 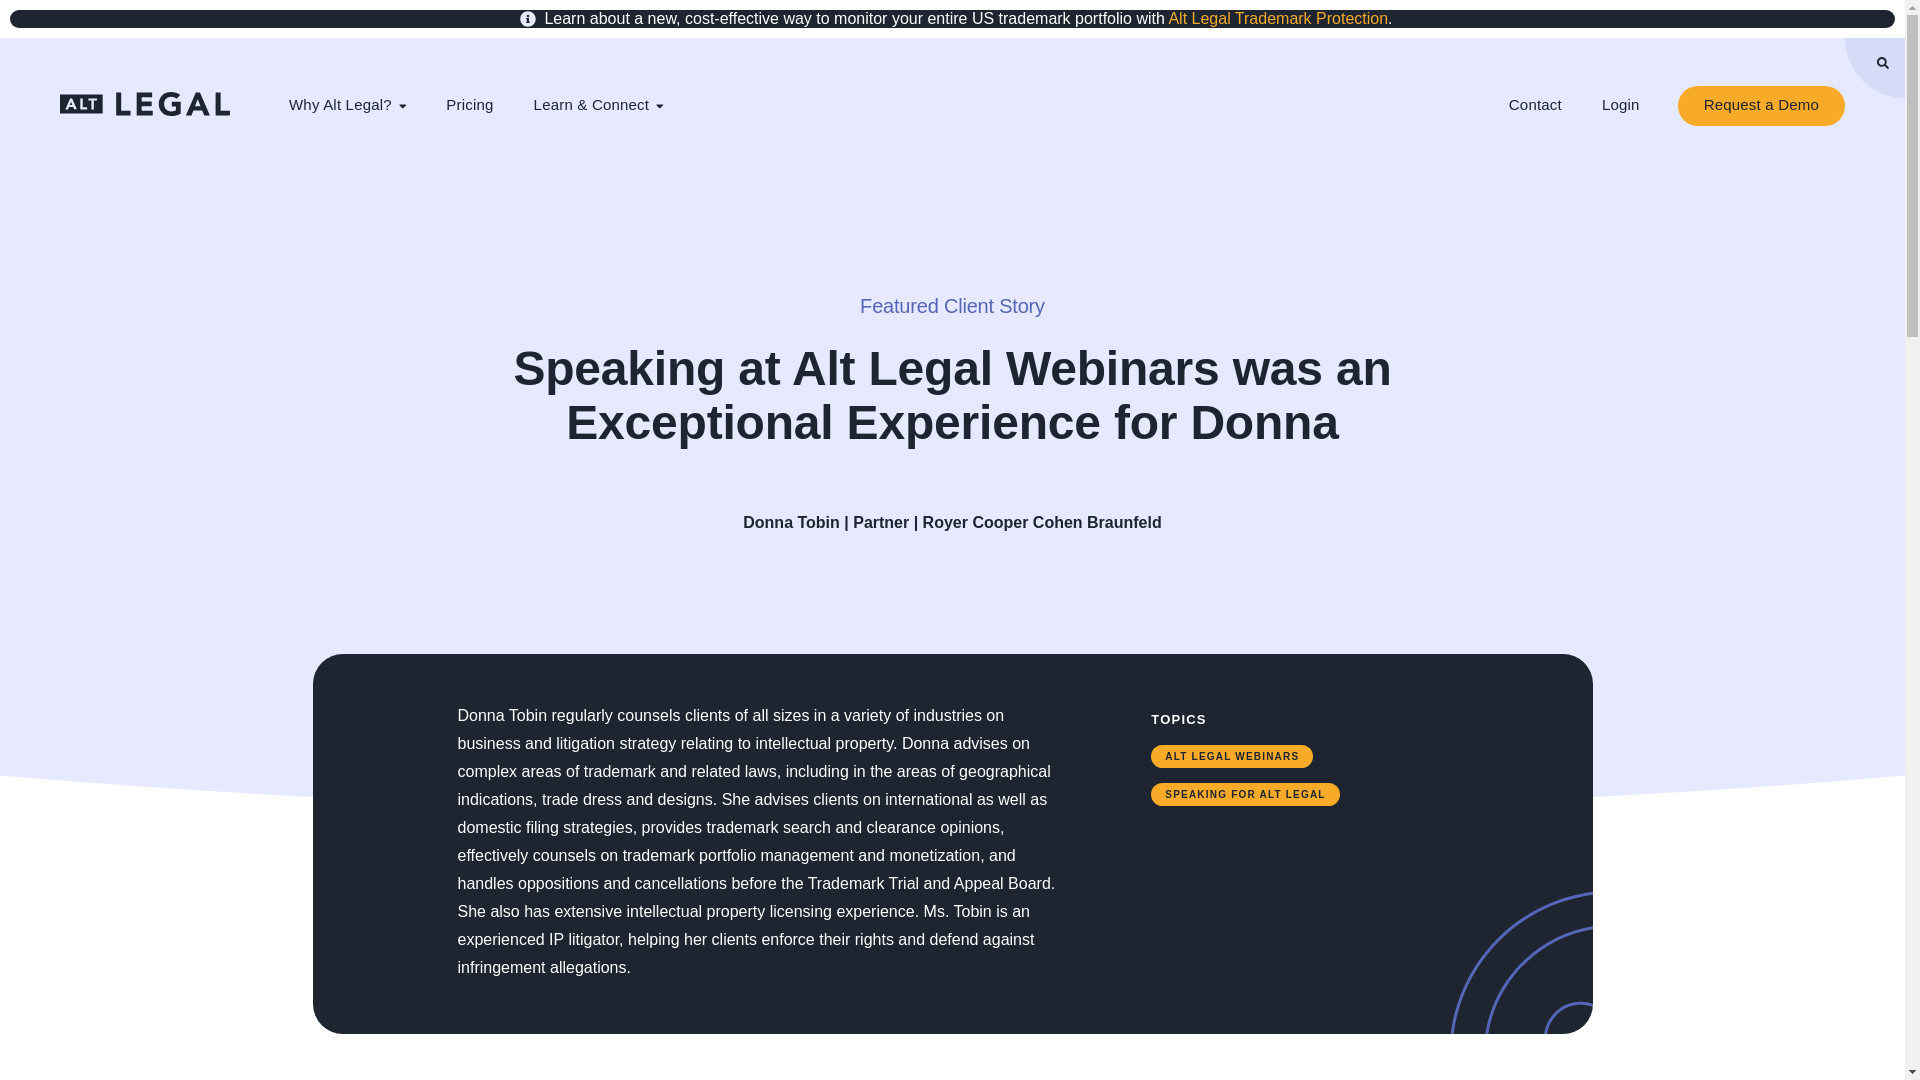 I want to click on Why Alt Legal?, so click(x=347, y=106).